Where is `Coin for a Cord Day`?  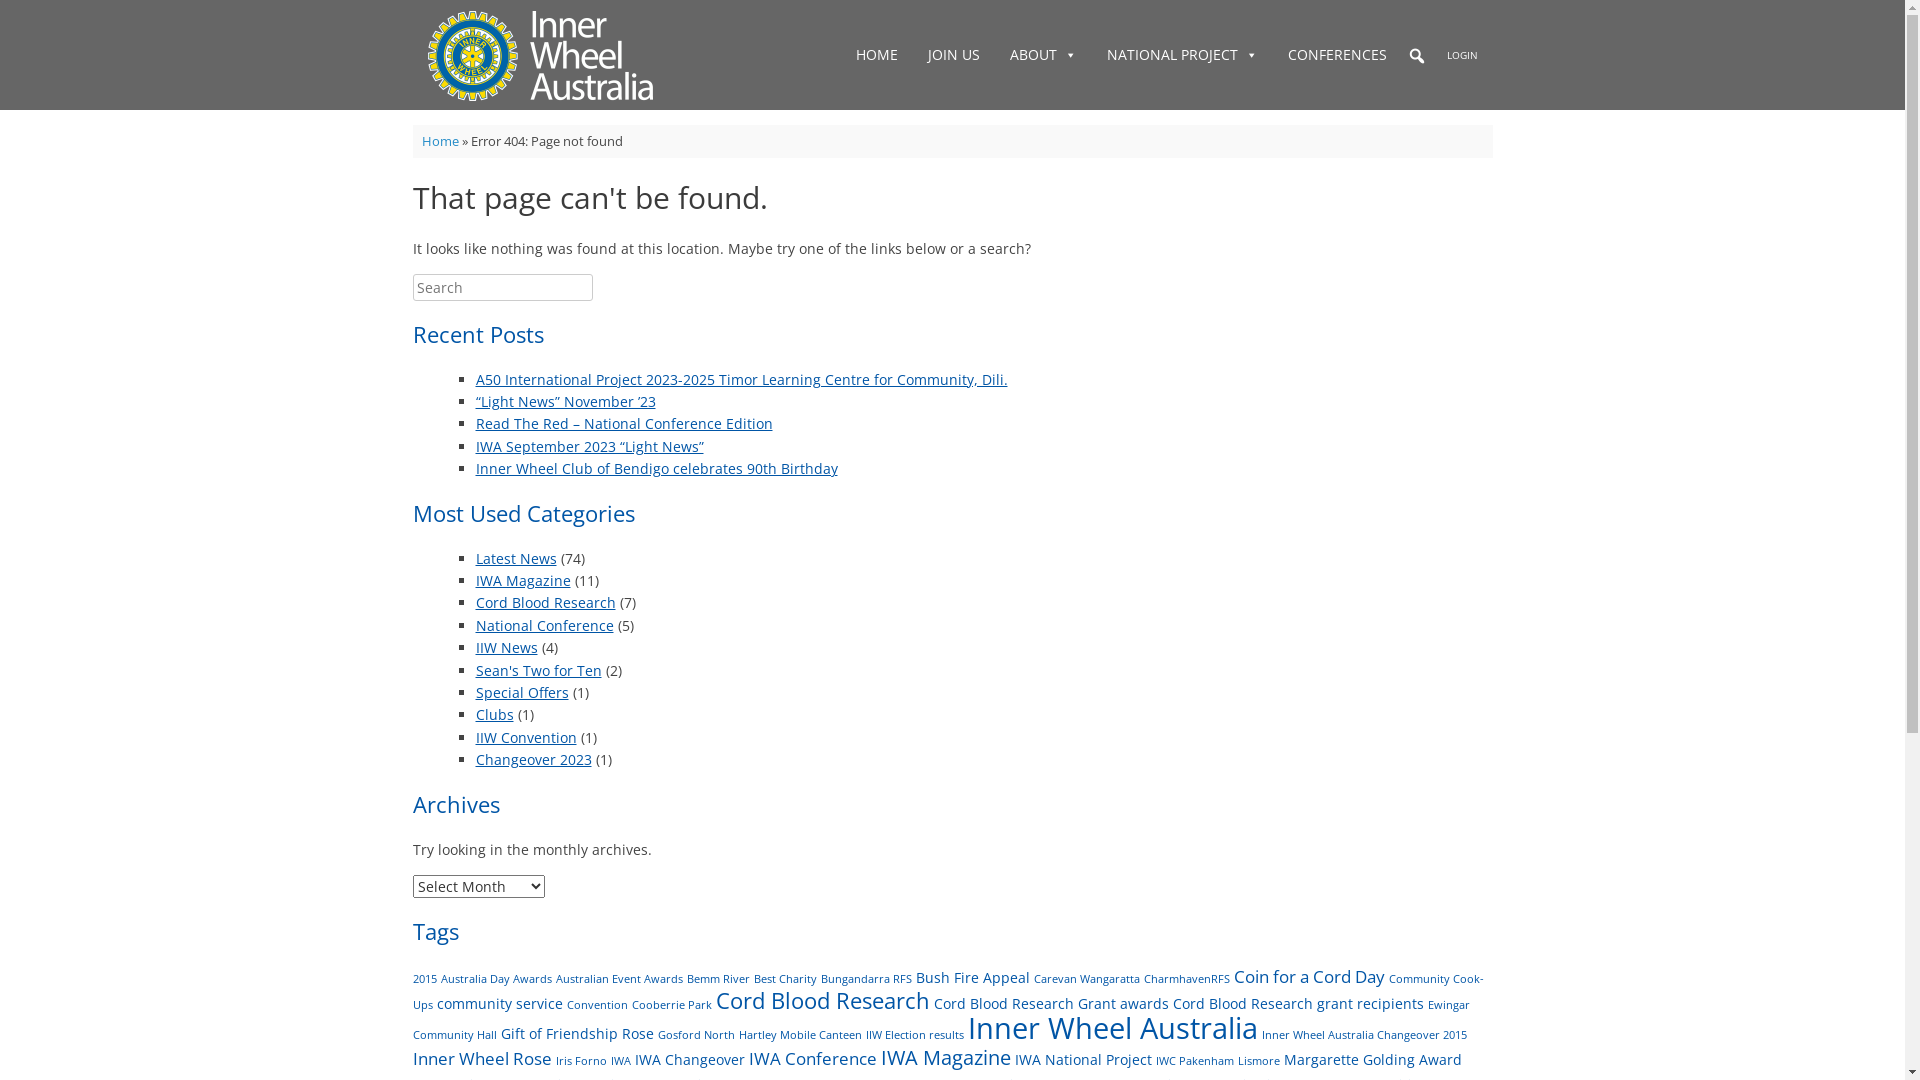 Coin for a Cord Day is located at coordinates (1310, 976).